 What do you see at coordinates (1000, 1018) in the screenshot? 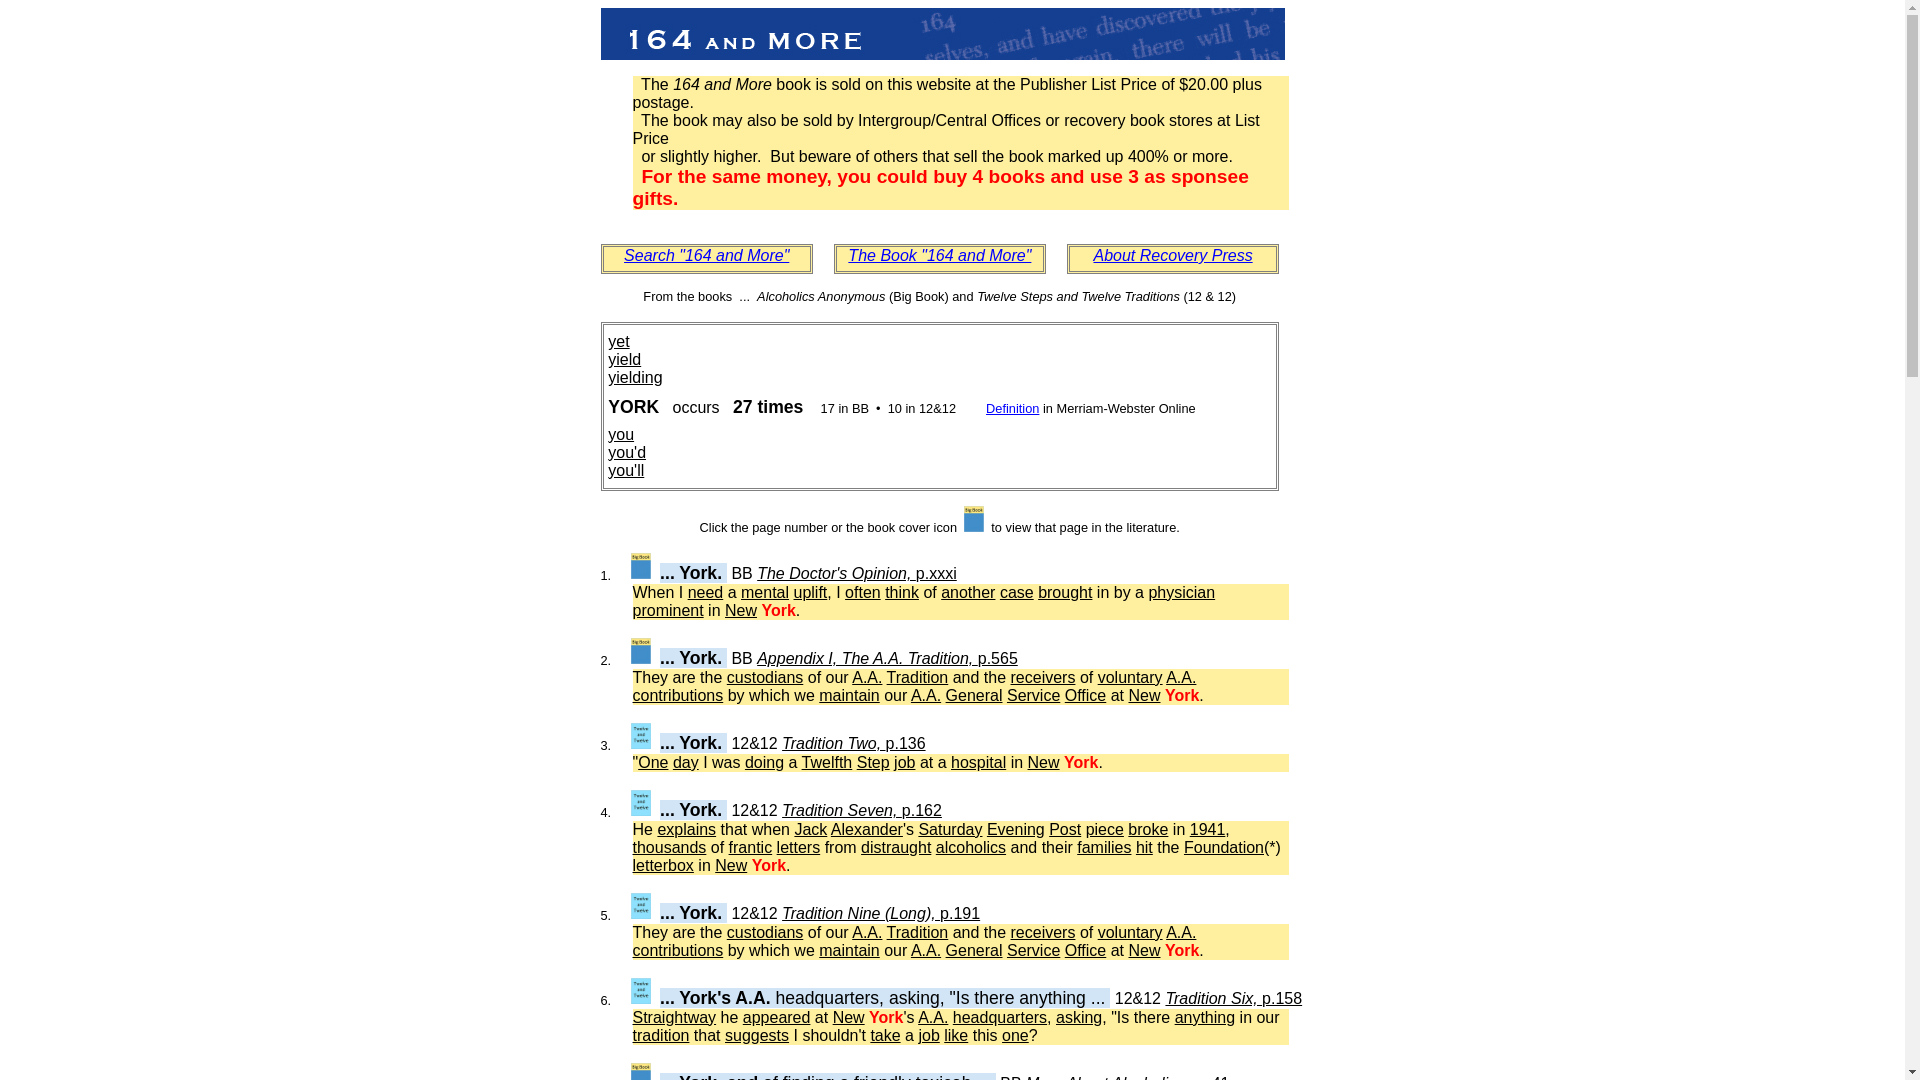
I see `headquarters` at bounding box center [1000, 1018].